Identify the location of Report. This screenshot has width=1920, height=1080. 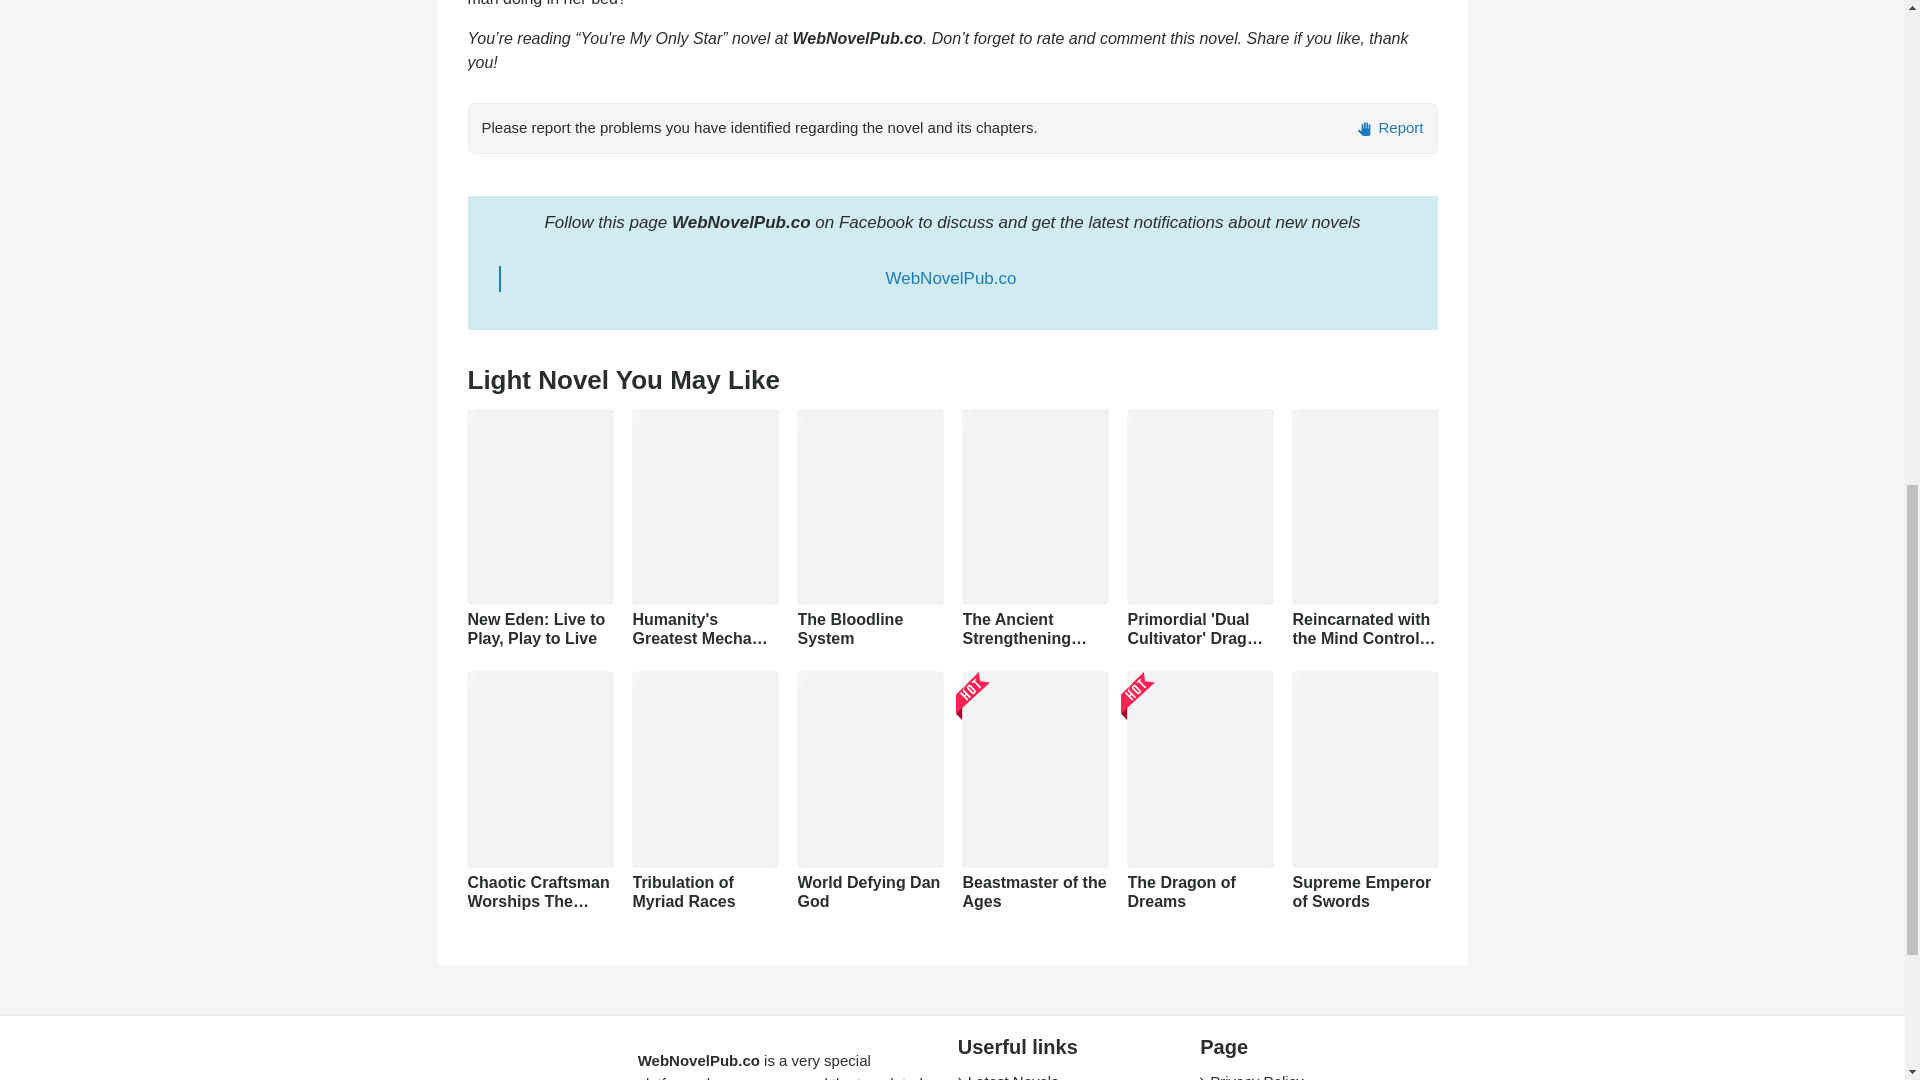
(1384, 128).